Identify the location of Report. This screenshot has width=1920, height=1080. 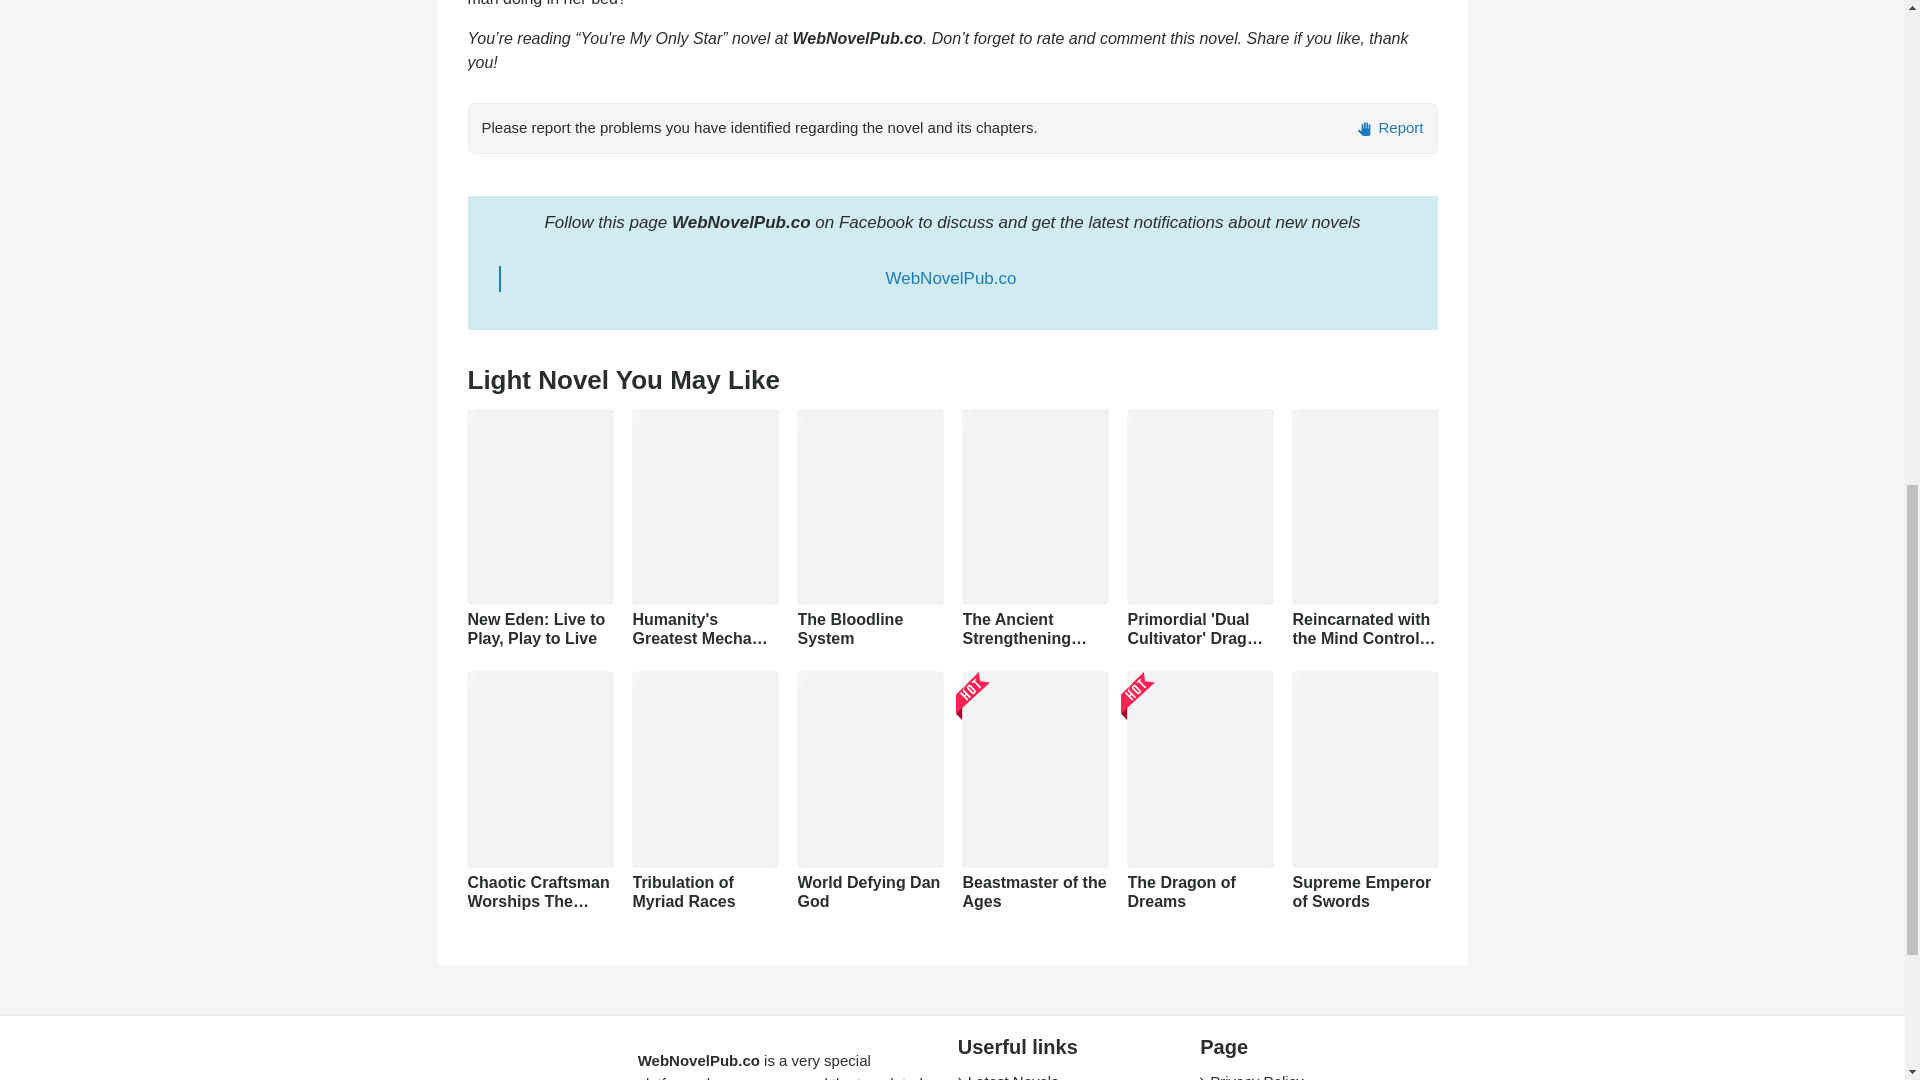
(1384, 128).